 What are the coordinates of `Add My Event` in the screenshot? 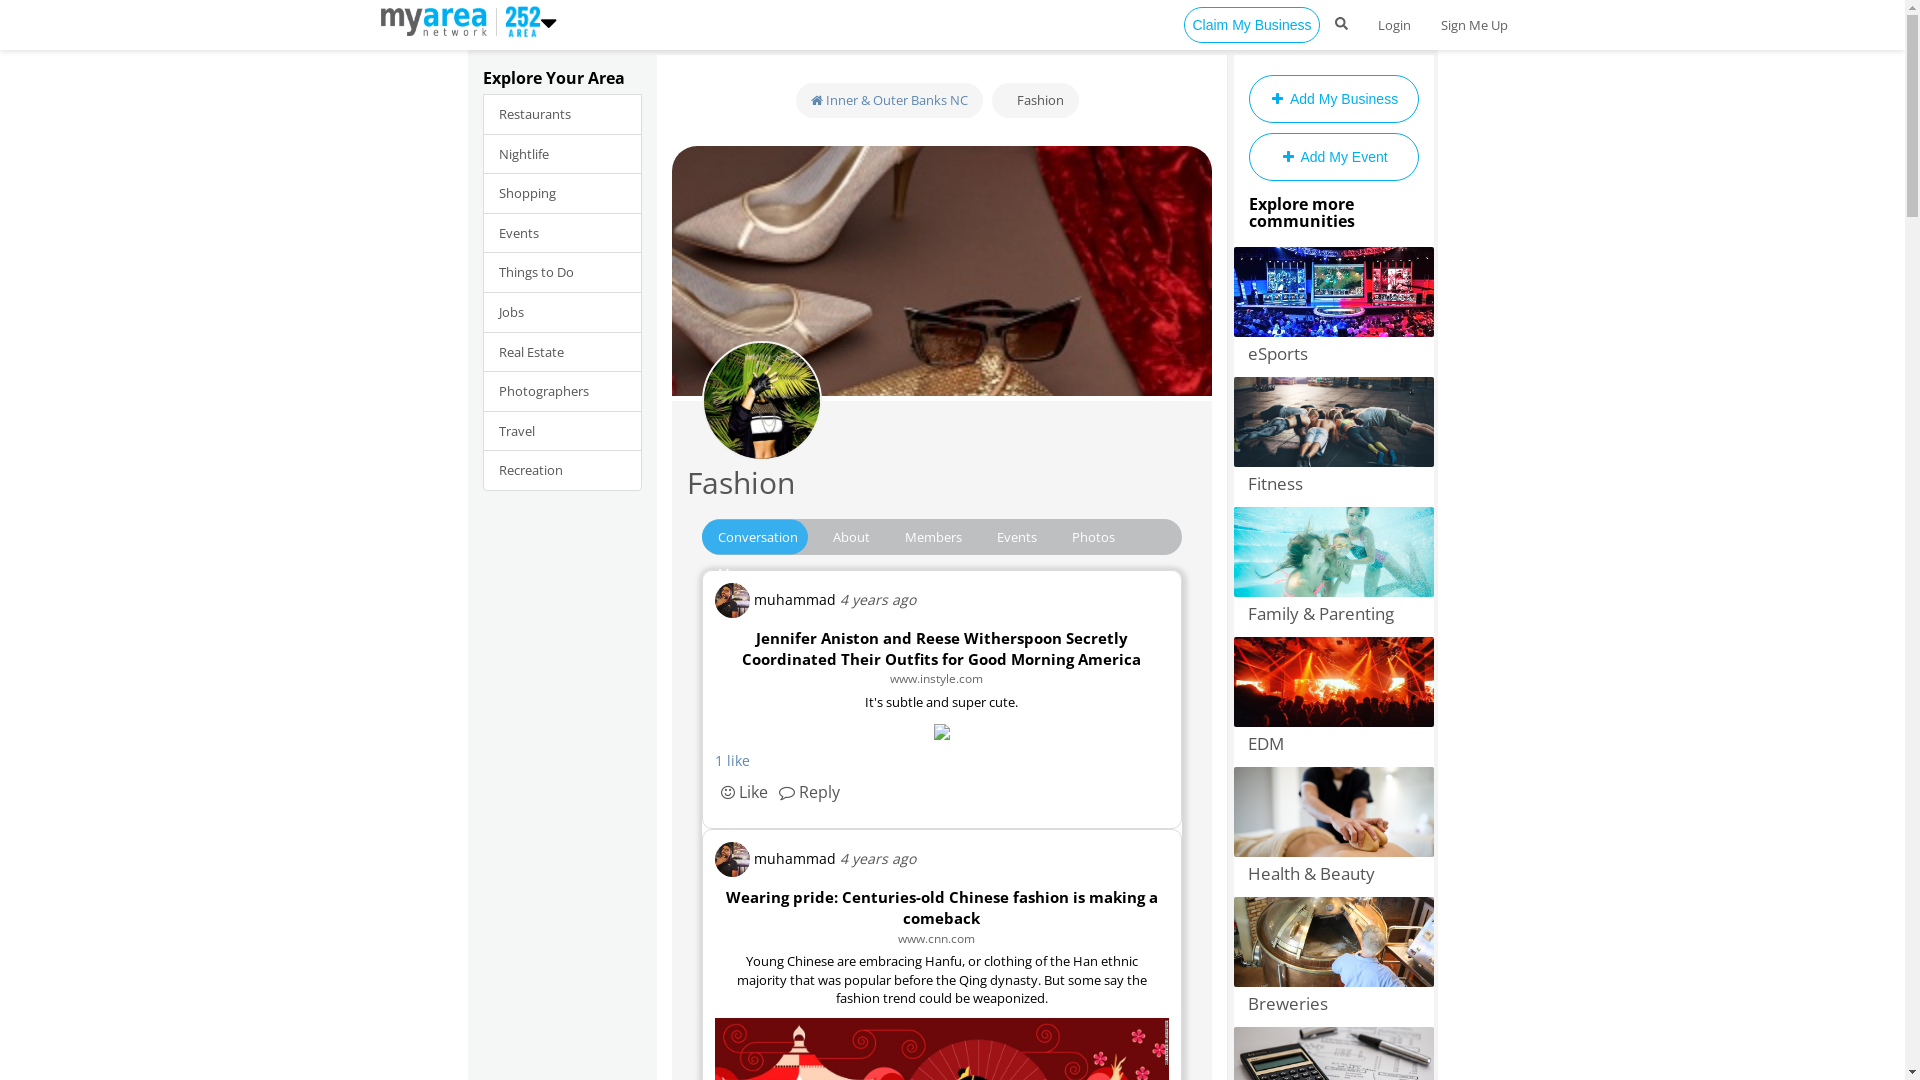 It's located at (1333, 157).